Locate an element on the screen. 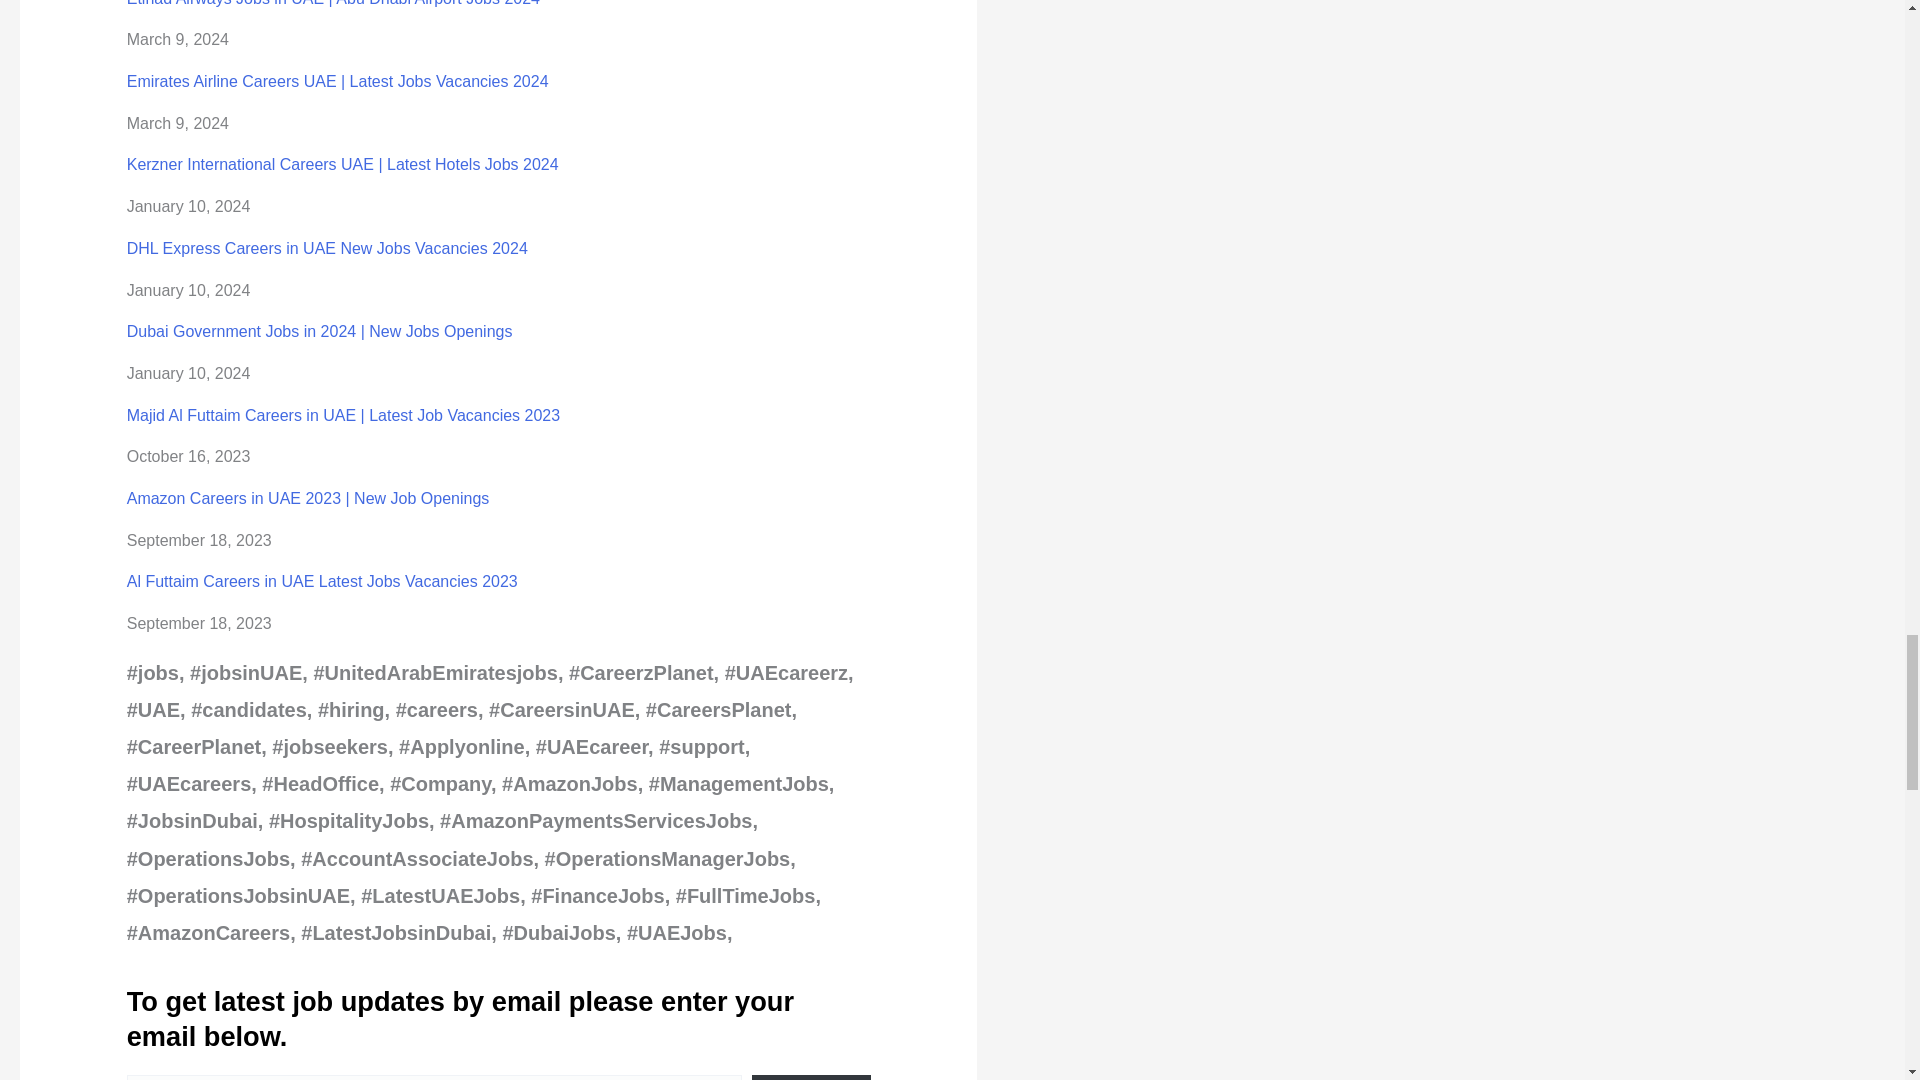 This screenshot has height=1080, width=1920. Subscribe is located at coordinates (812, 1077).